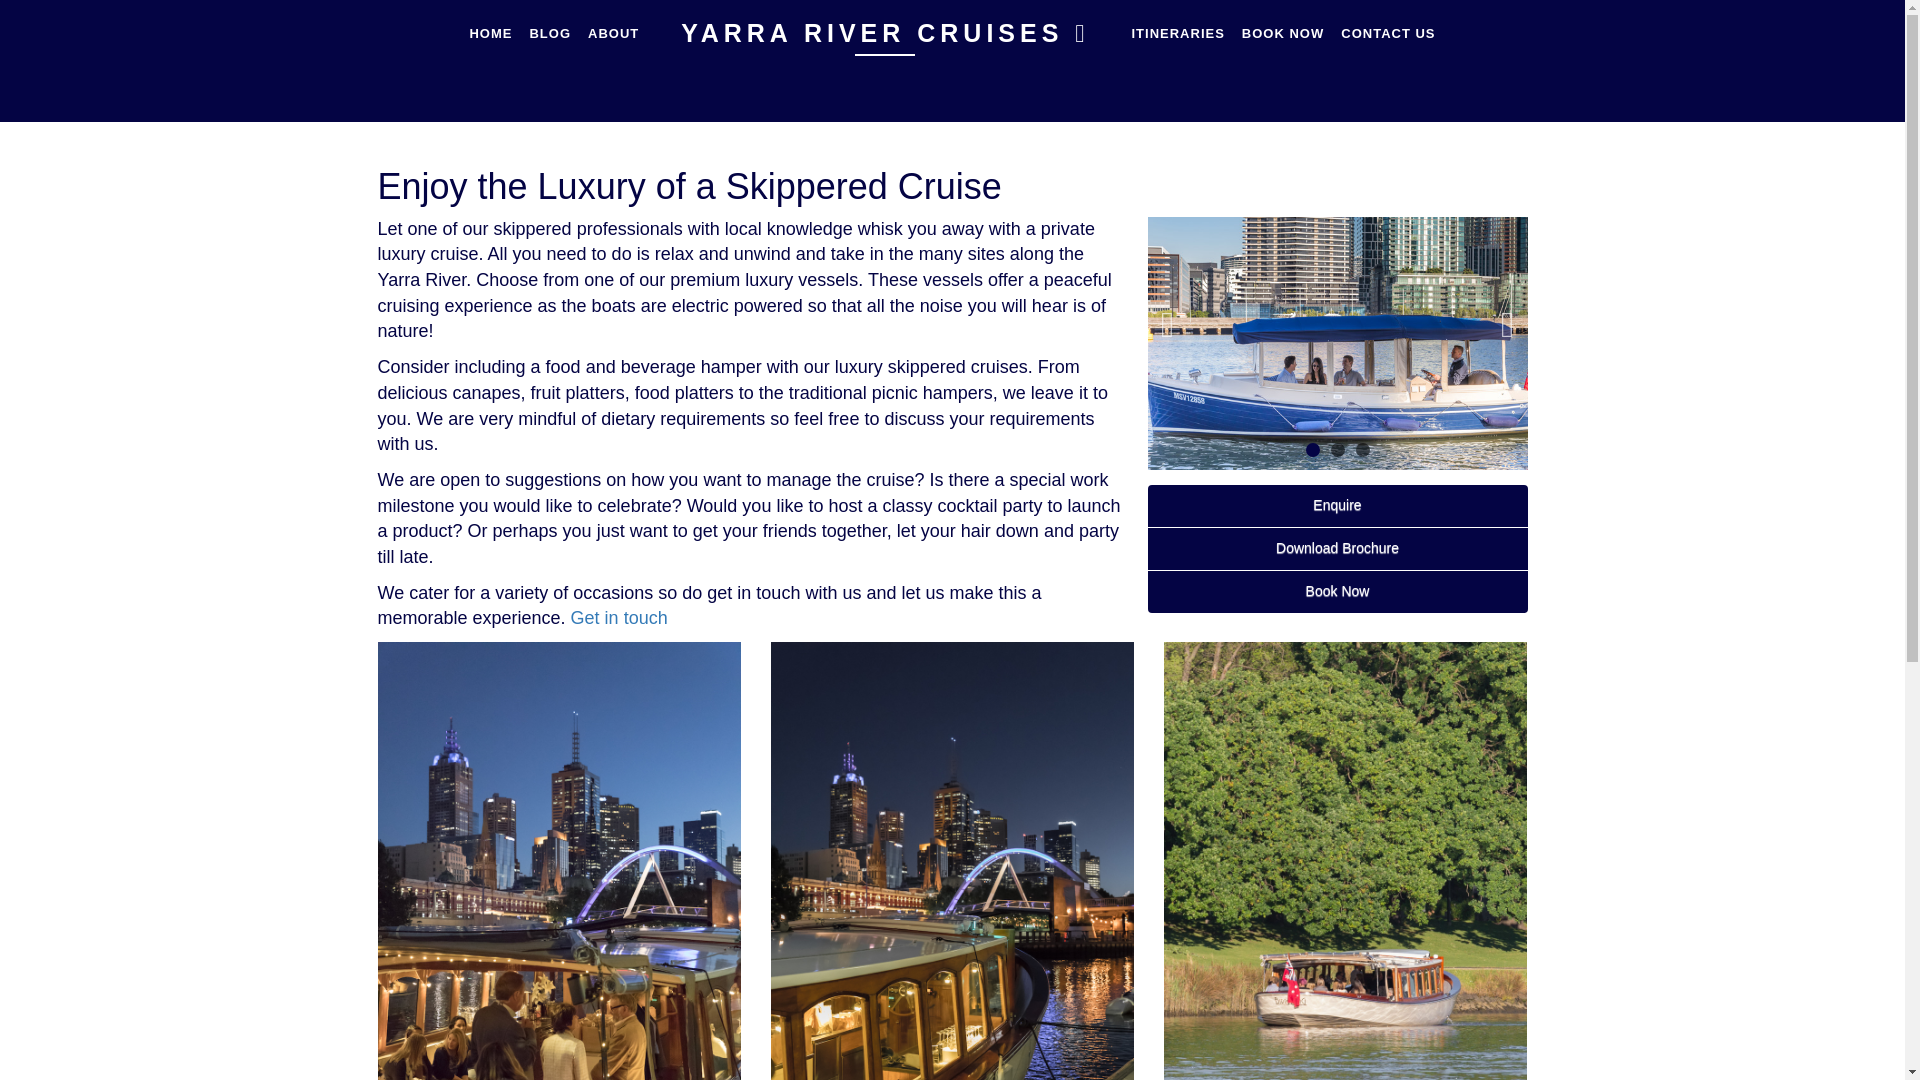 The height and width of the screenshot is (1080, 1920). I want to click on Enquire, so click(1338, 506).